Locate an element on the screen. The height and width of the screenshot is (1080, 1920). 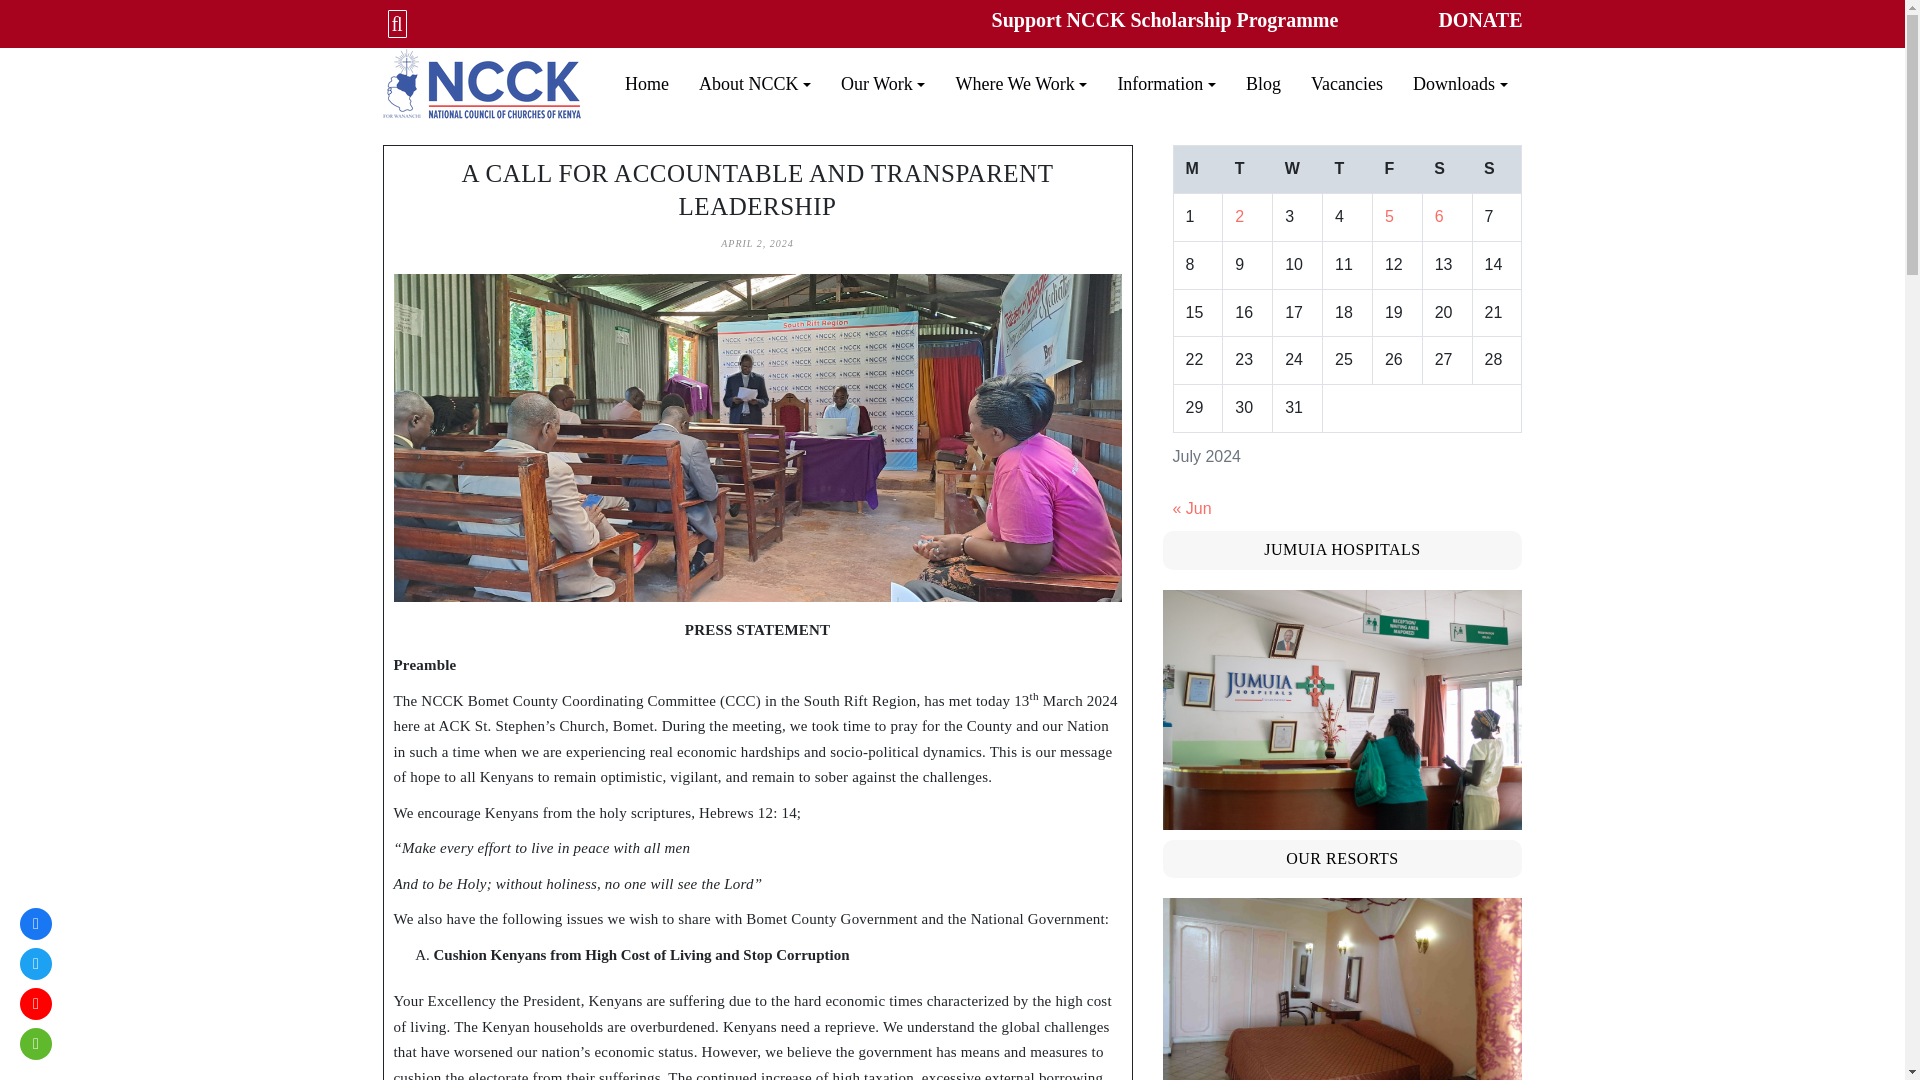
Home is located at coordinates (646, 84).